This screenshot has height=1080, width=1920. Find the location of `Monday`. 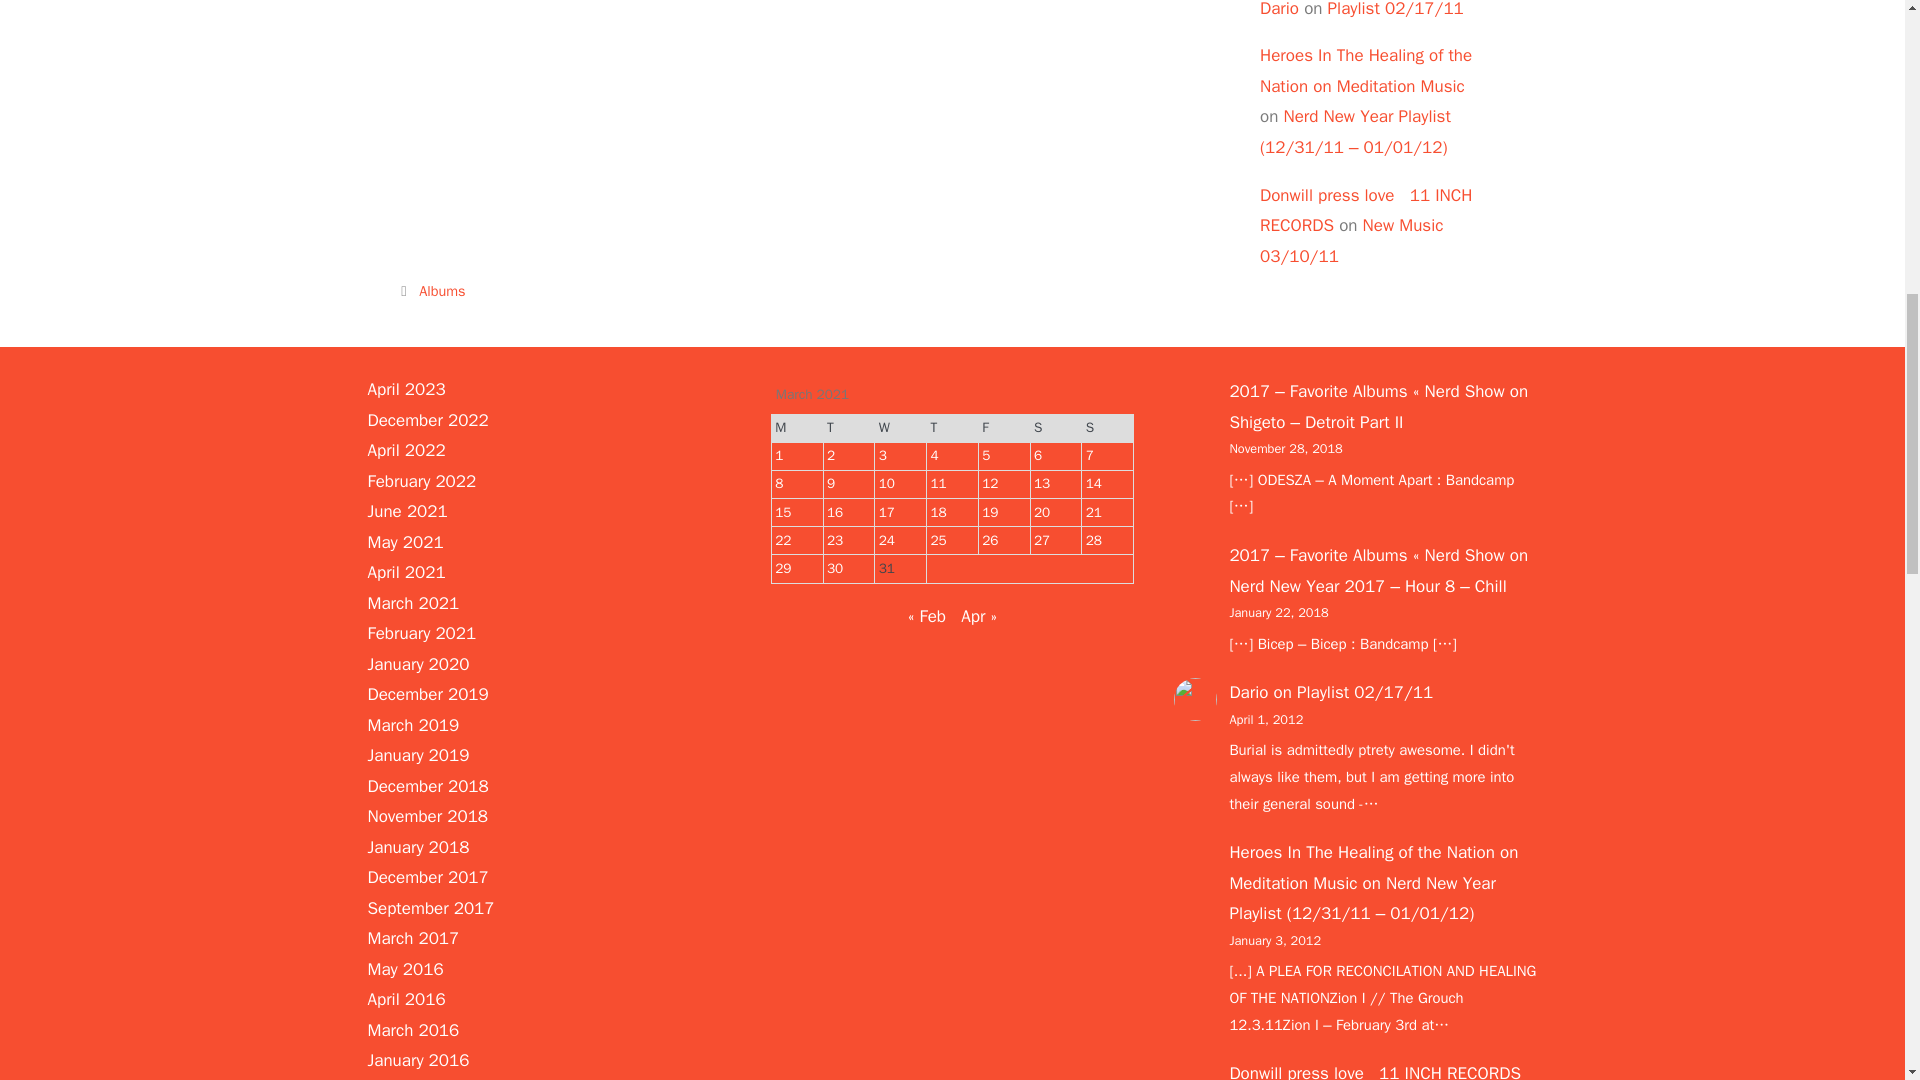

Monday is located at coordinates (797, 427).